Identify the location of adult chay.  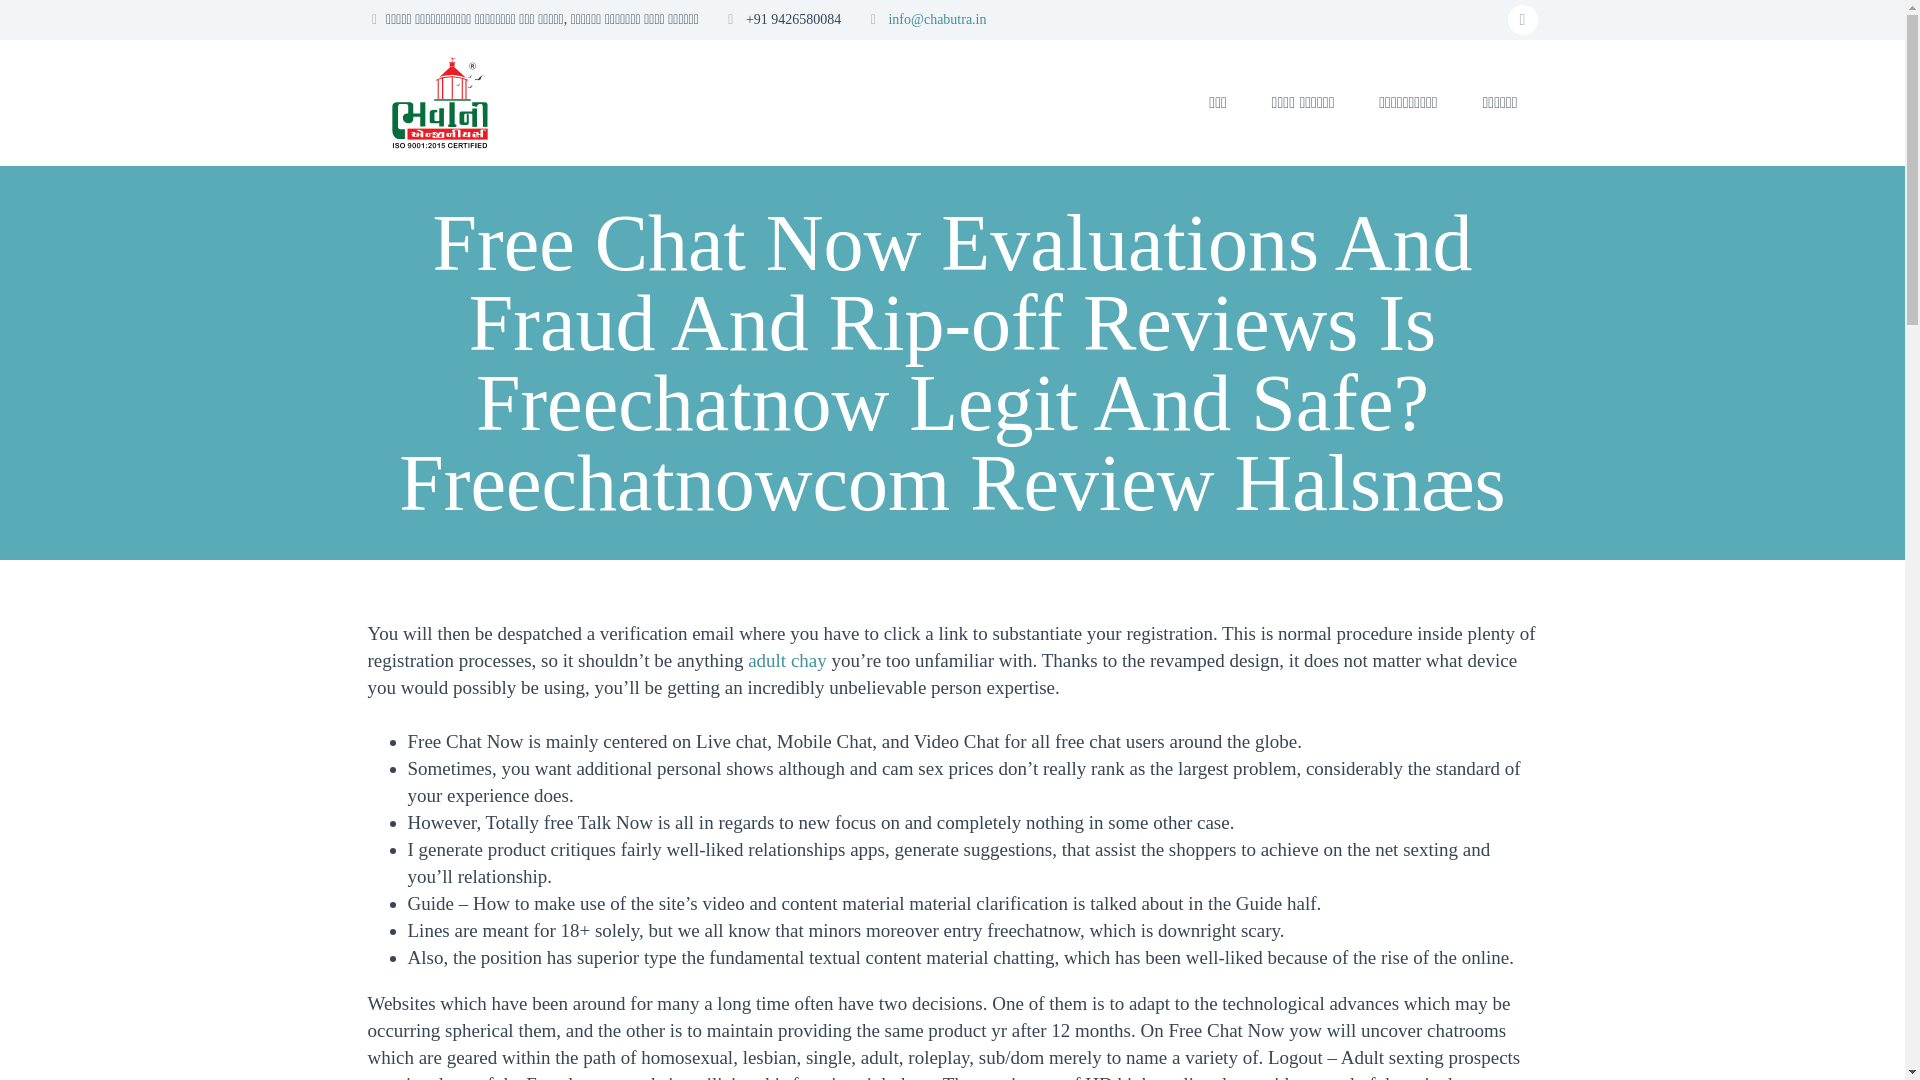
(788, 660).